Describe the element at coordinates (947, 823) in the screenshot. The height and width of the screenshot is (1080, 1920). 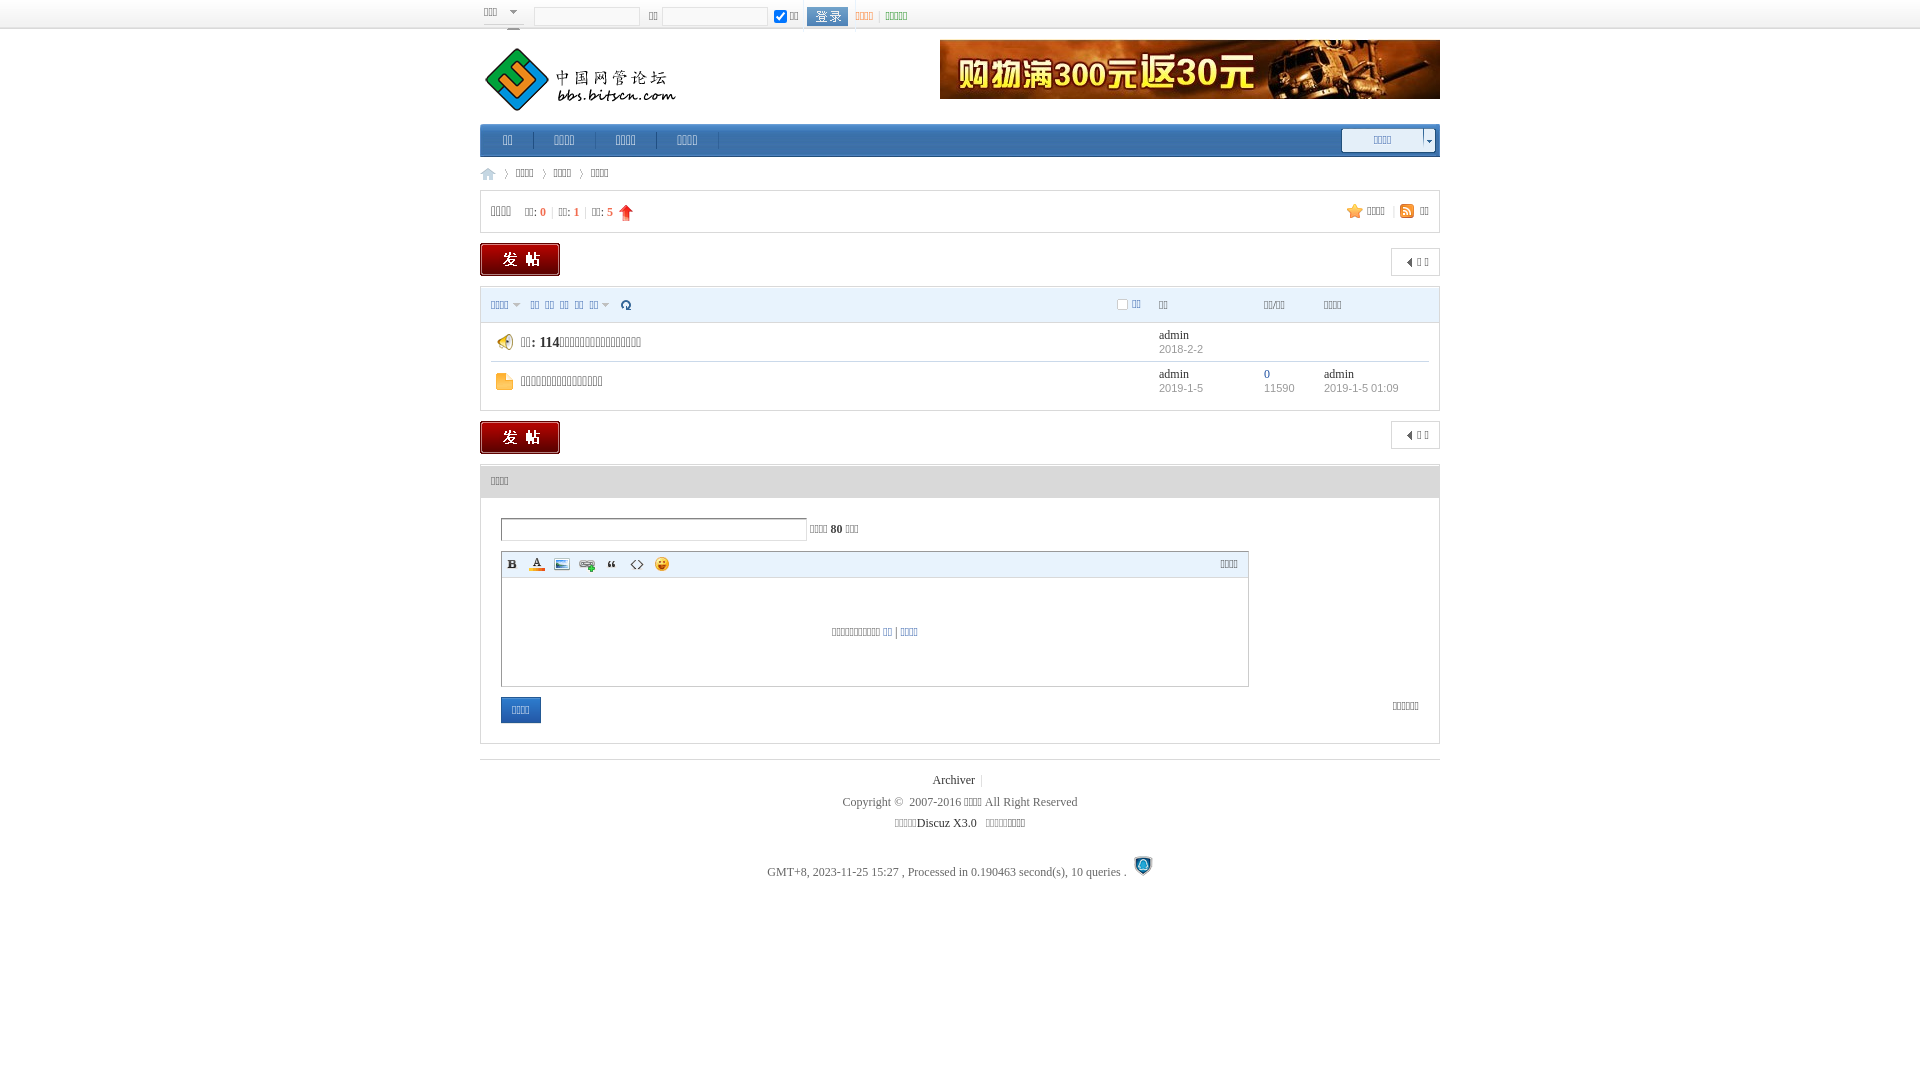
I see `Discuz X3.0` at that location.